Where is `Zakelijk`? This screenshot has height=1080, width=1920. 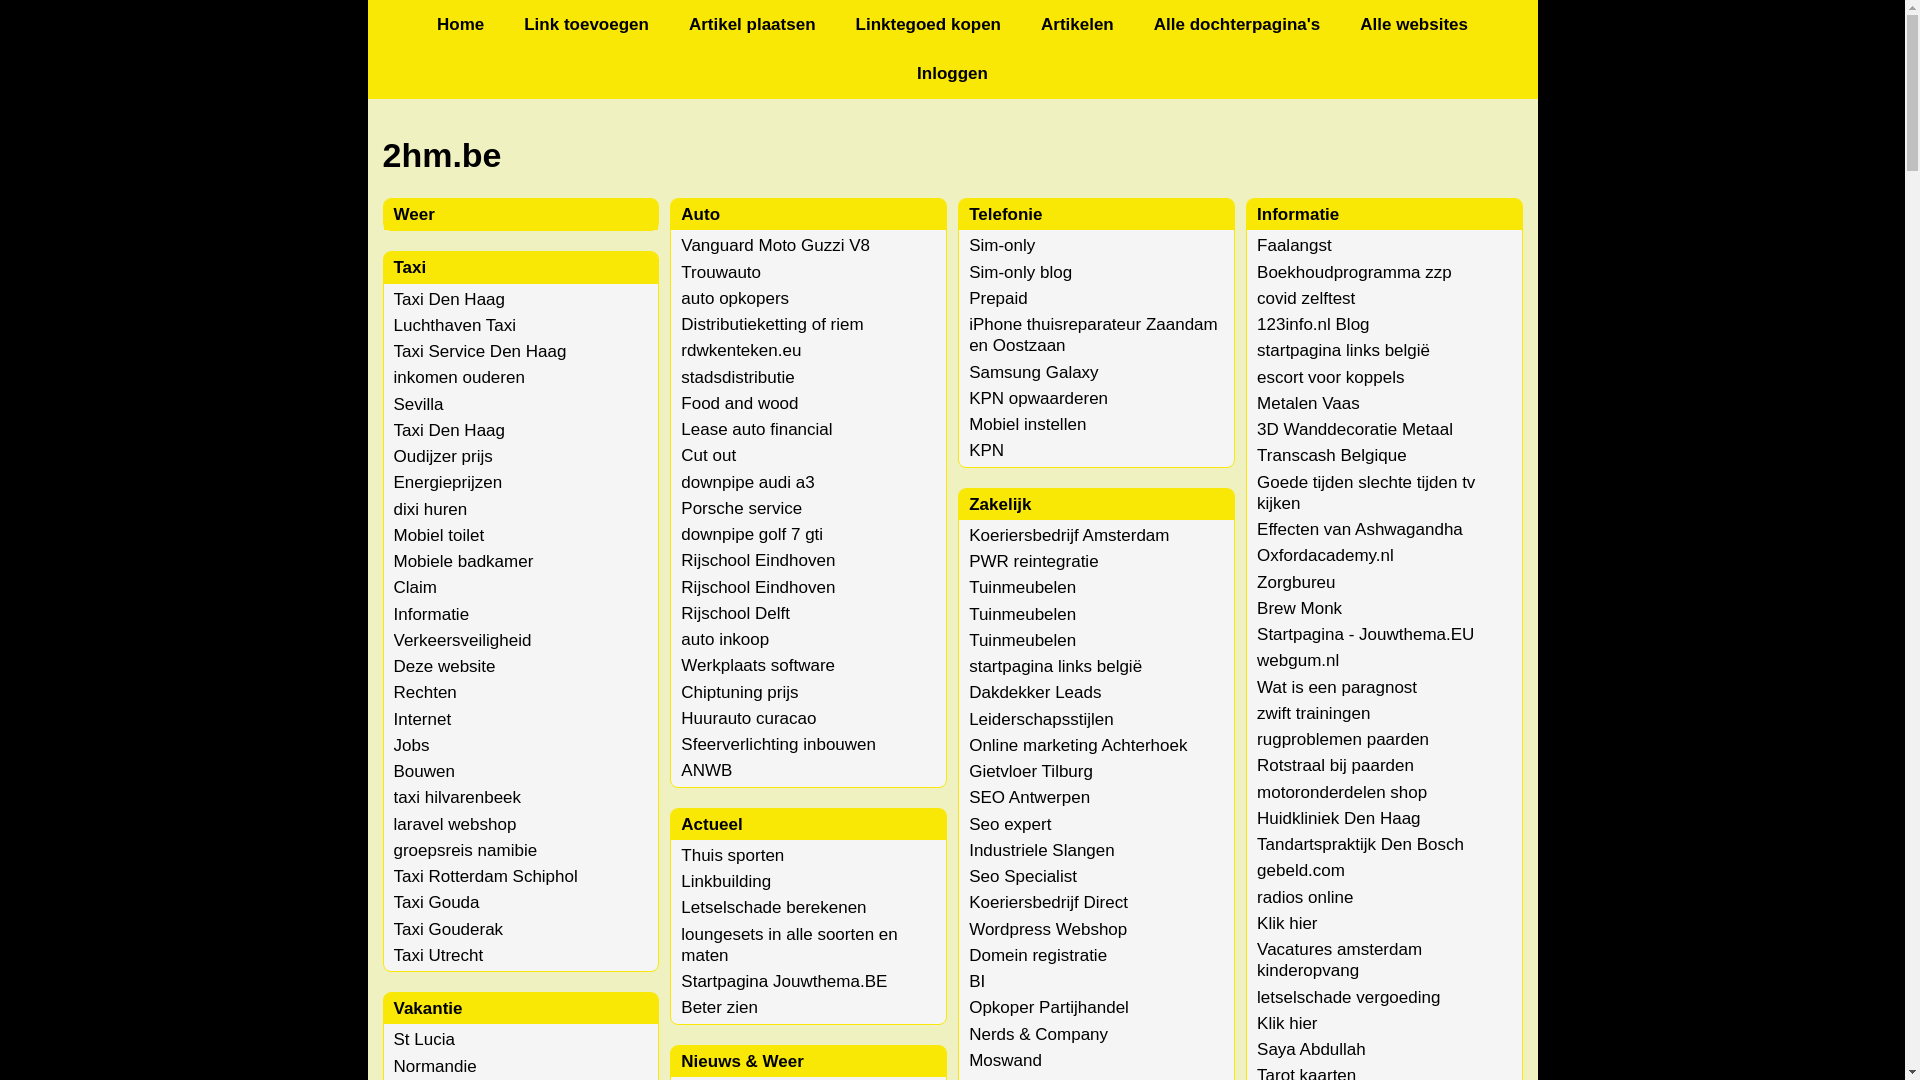 Zakelijk is located at coordinates (1000, 504).